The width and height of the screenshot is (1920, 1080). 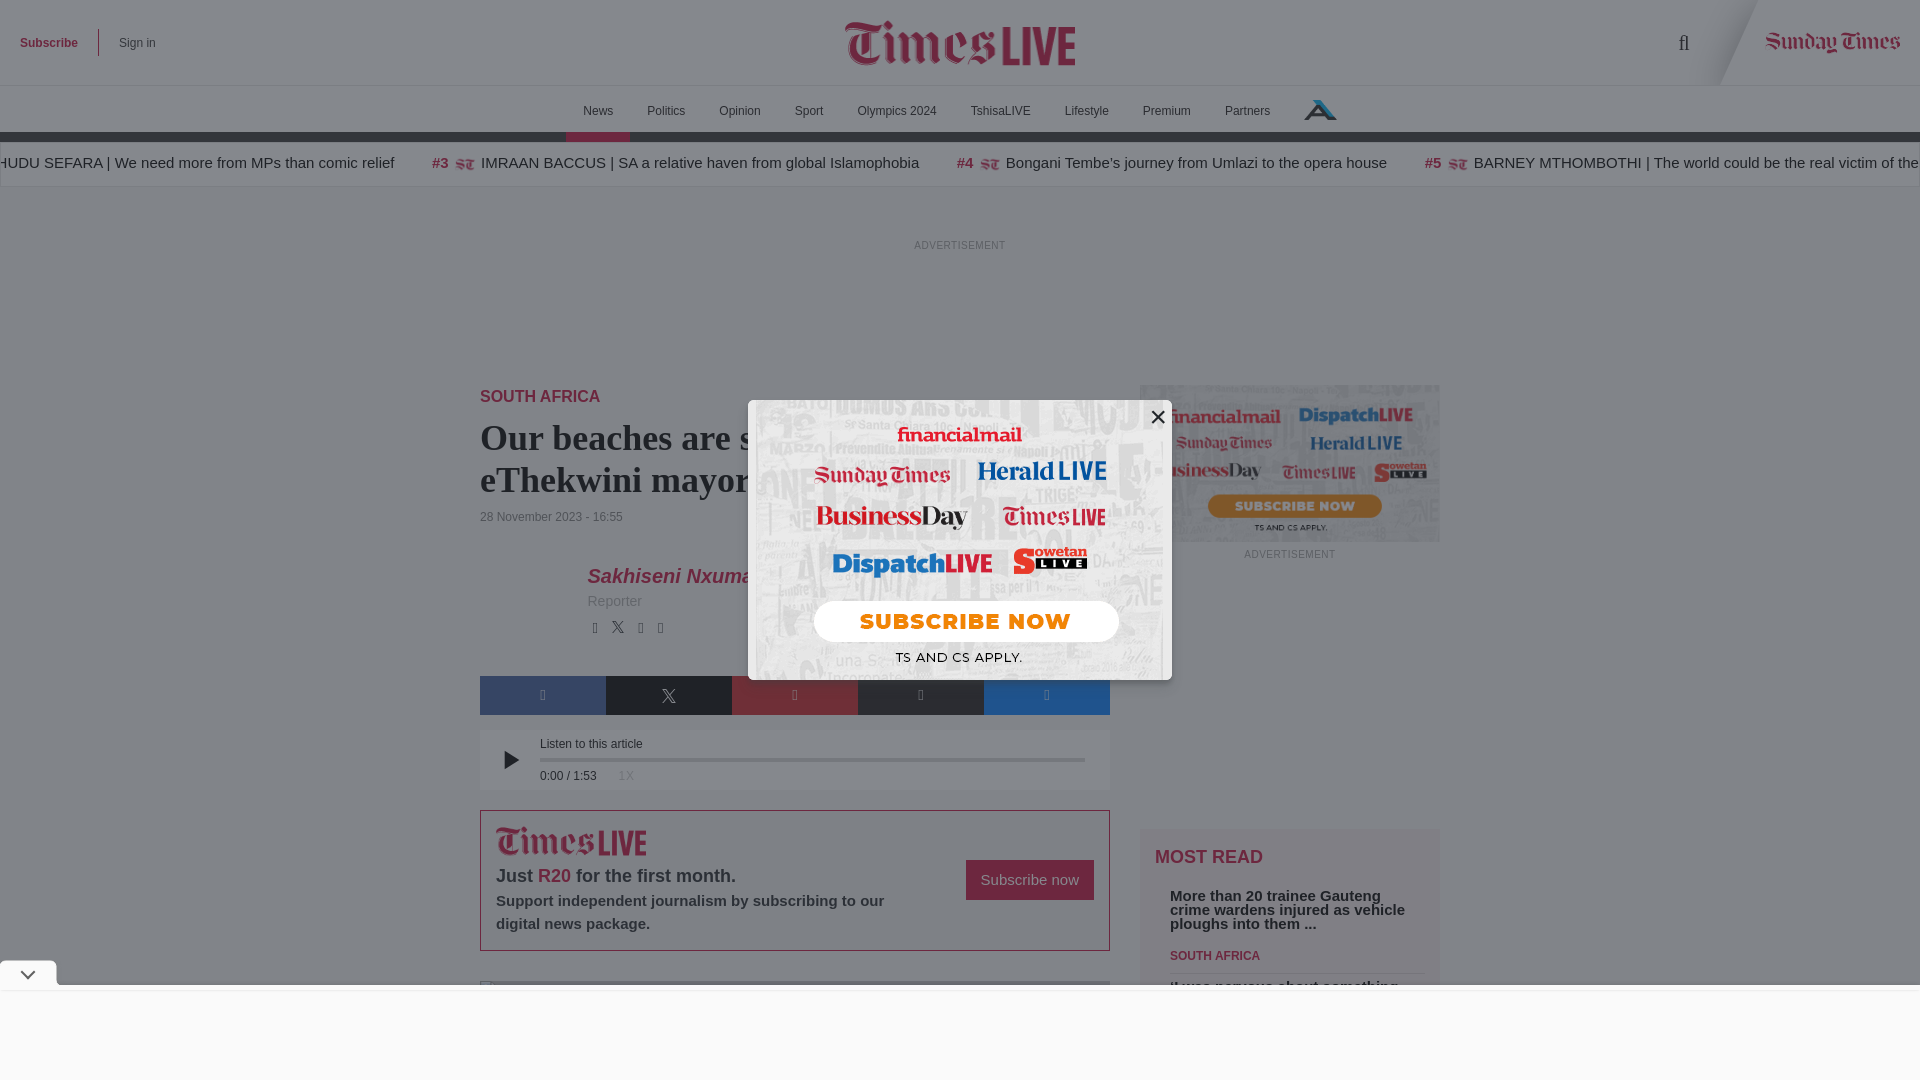 I want to click on 3rd party ad content, so click(x=960, y=299).